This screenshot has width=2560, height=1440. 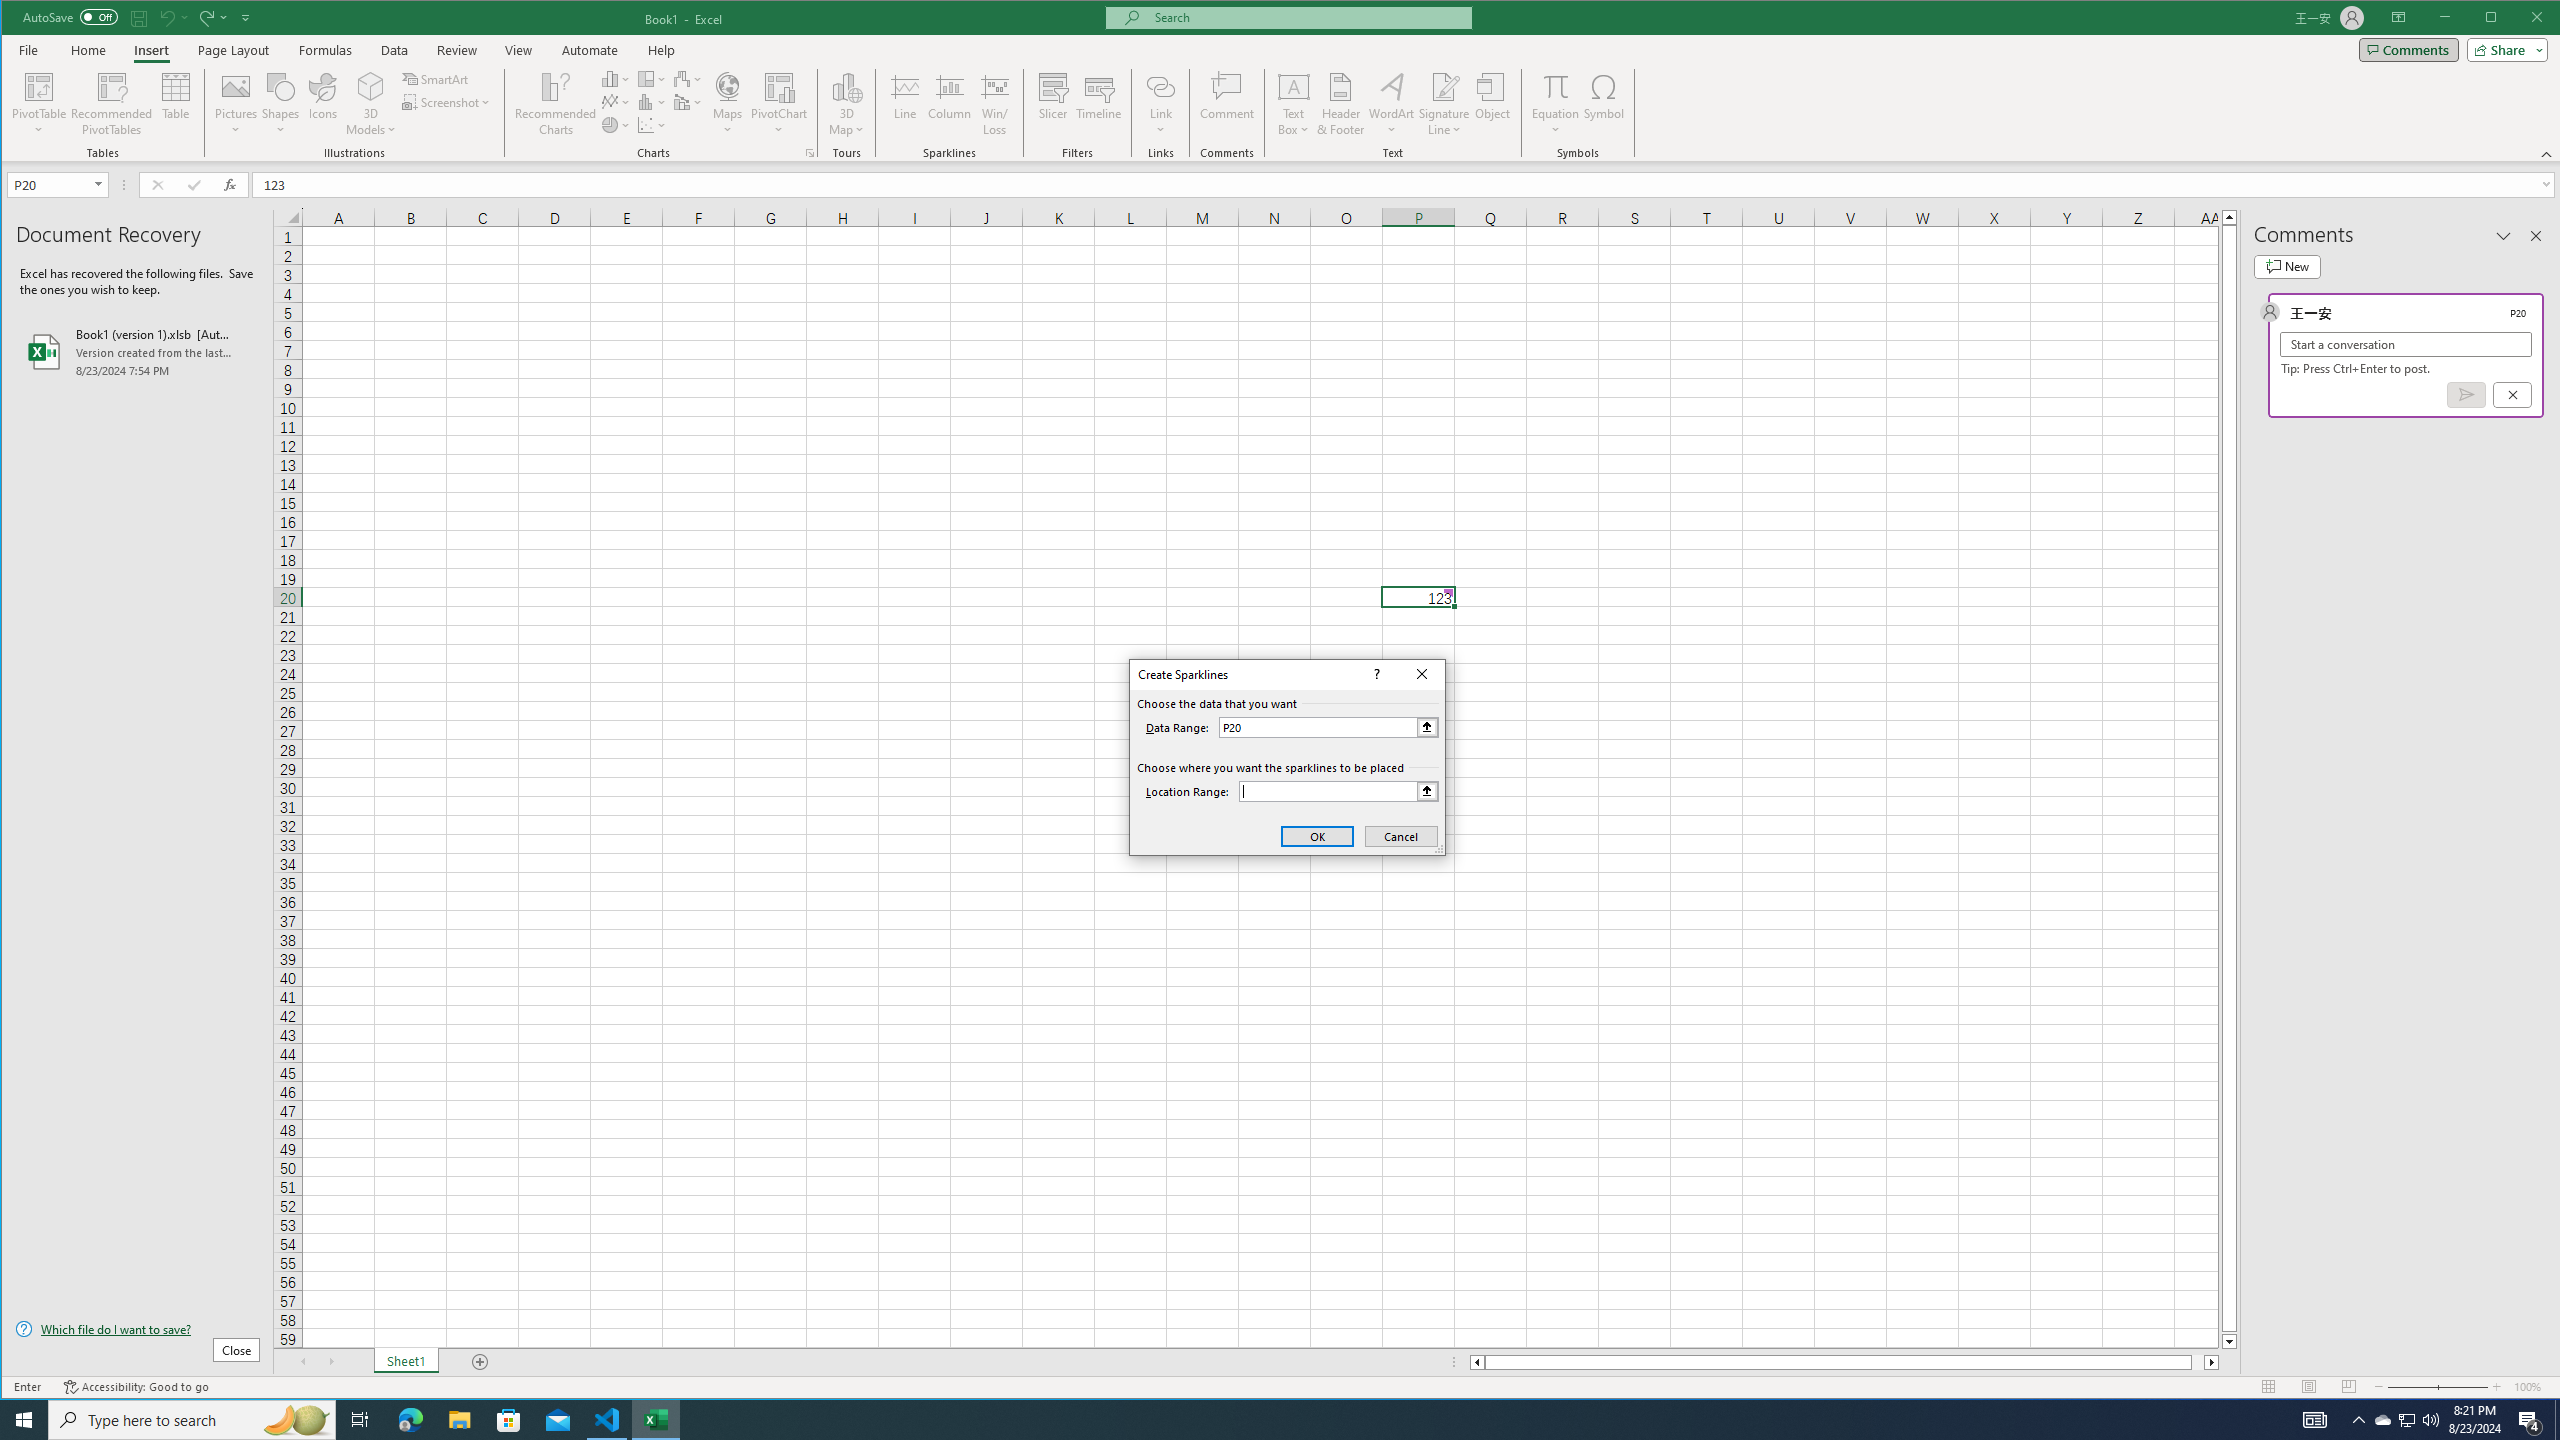 What do you see at coordinates (2315, 1420) in the screenshot?
I see `AutomationID: 4105` at bounding box center [2315, 1420].